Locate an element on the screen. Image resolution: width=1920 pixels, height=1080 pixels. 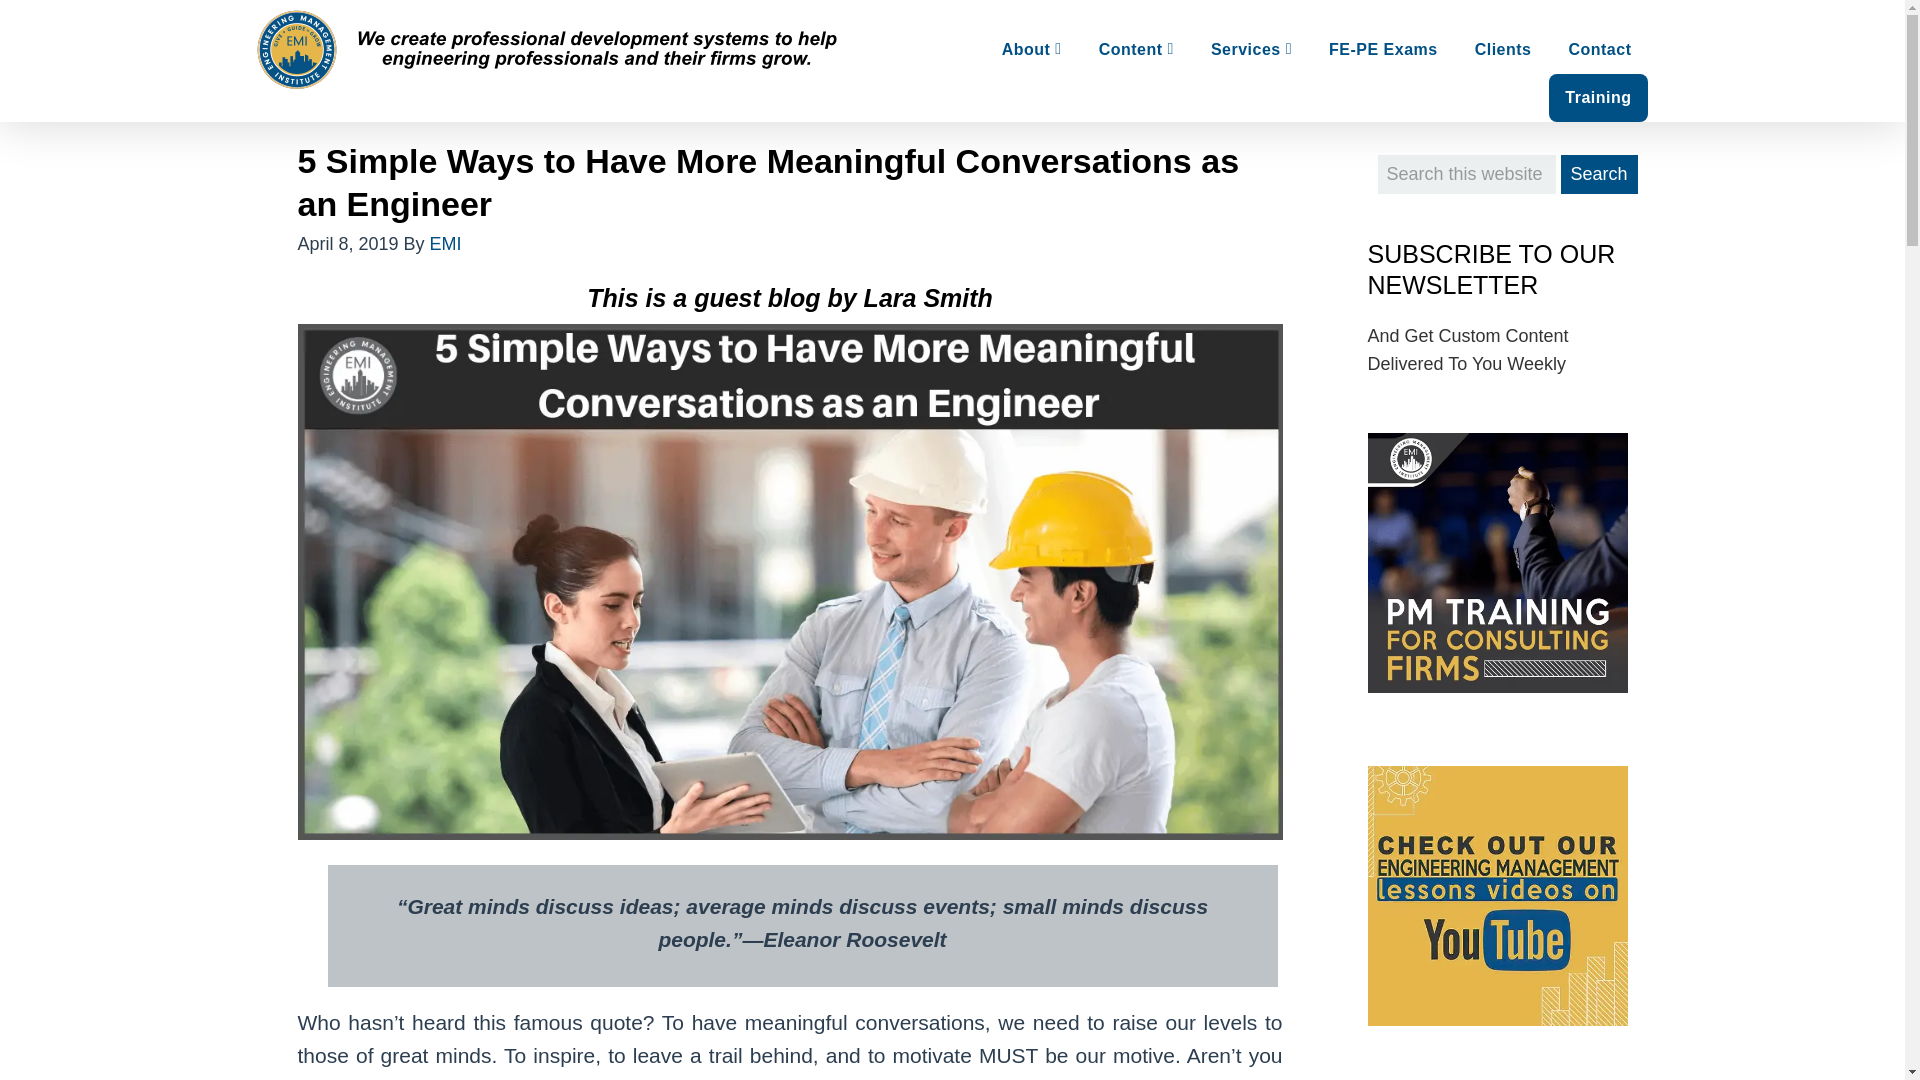
Training is located at coordinates (1598, 98).